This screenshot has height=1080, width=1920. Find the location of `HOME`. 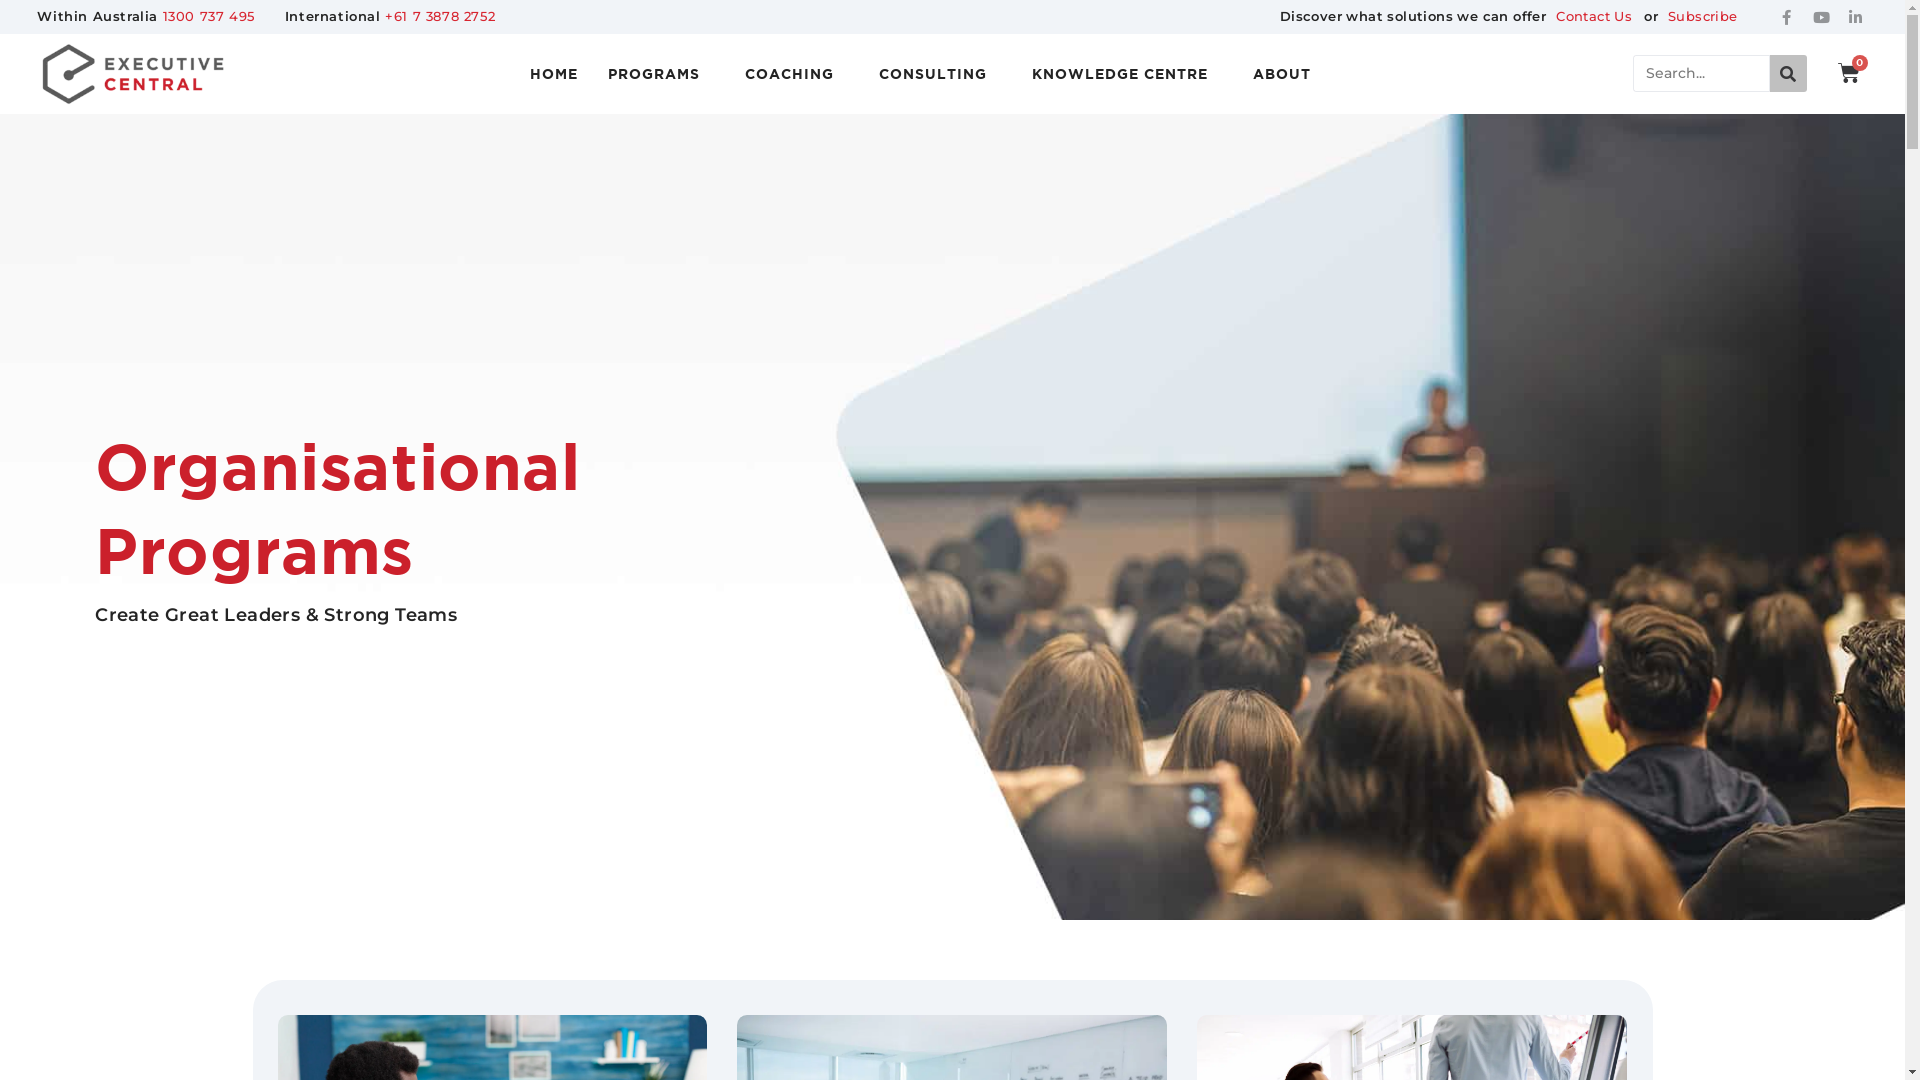

HOME is located at coordinates (553, 74).